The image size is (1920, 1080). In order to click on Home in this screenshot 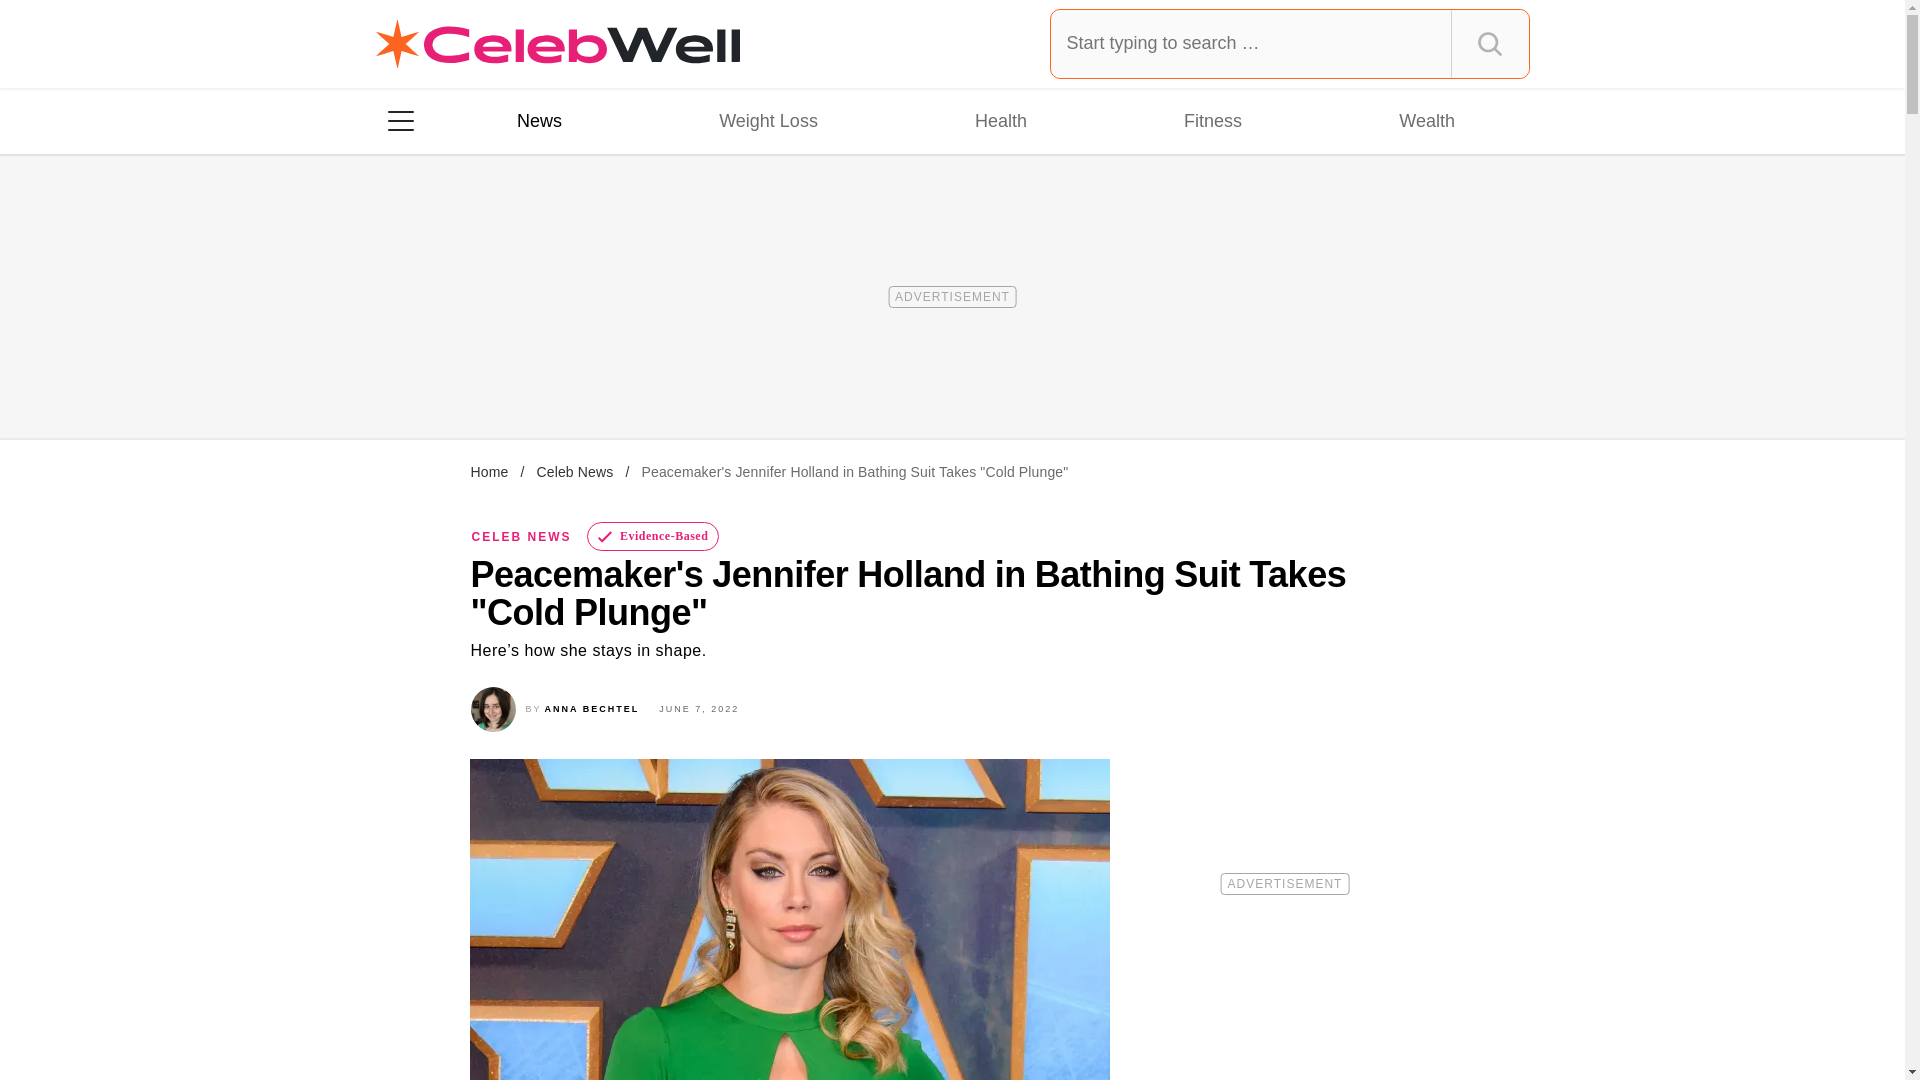, I will do `click(489, 472)`.